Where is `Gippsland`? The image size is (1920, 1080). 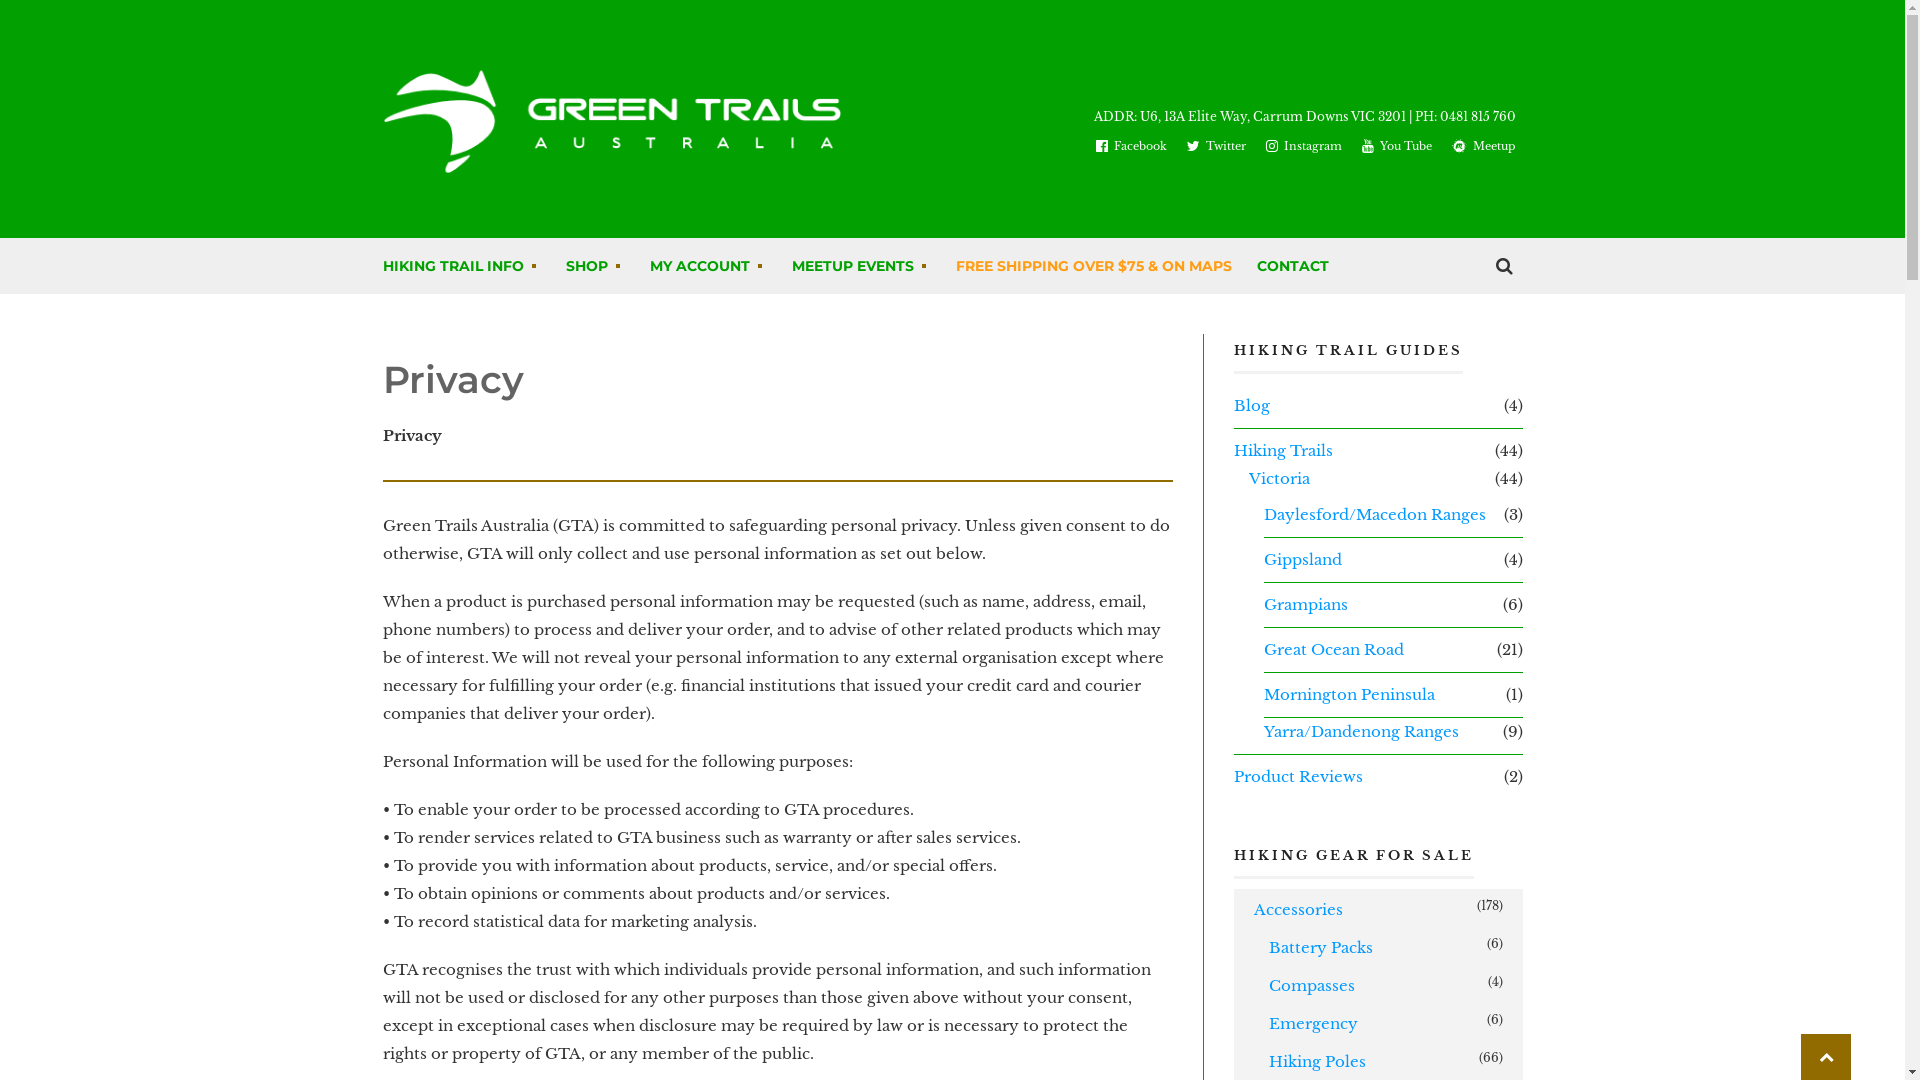
Gippsland is located at coordinates (1303, 560).